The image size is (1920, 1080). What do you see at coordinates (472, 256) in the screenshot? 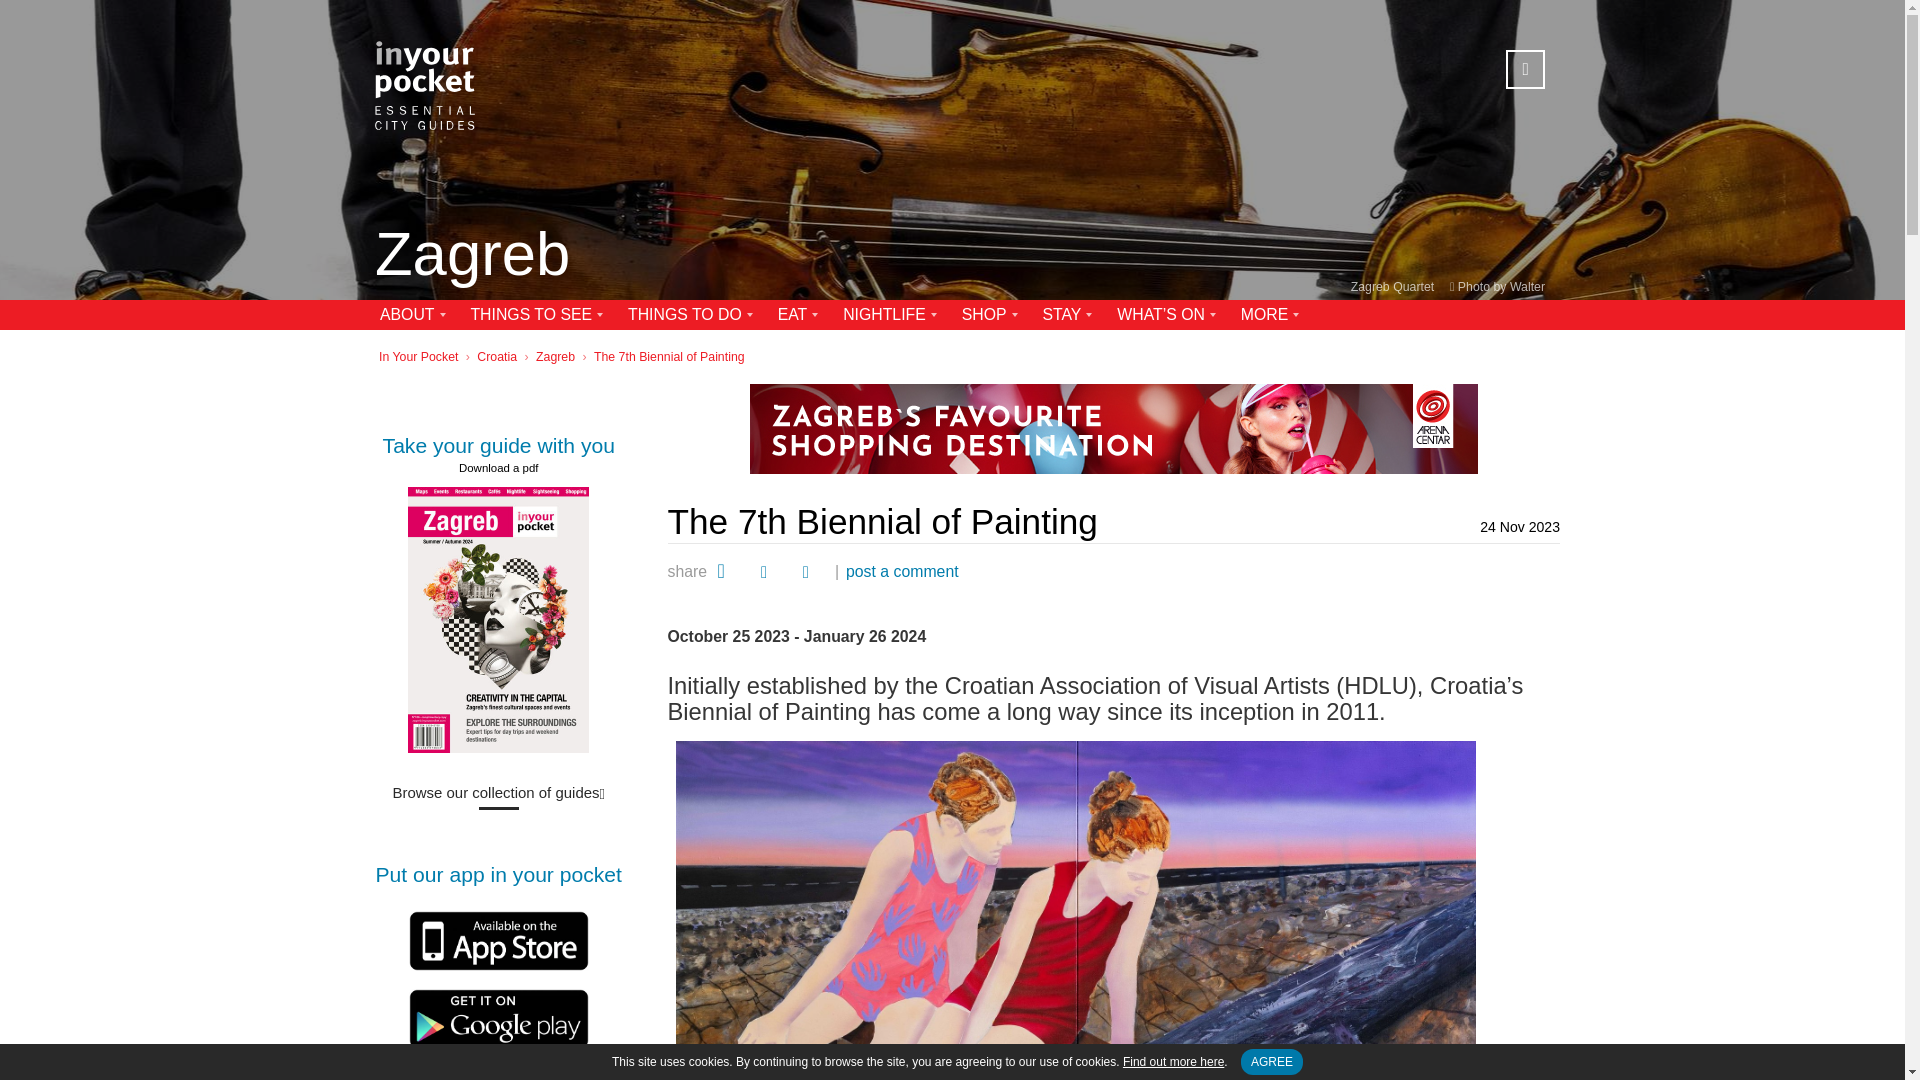
I see `Zagreb` at bounding box center [472, 256].